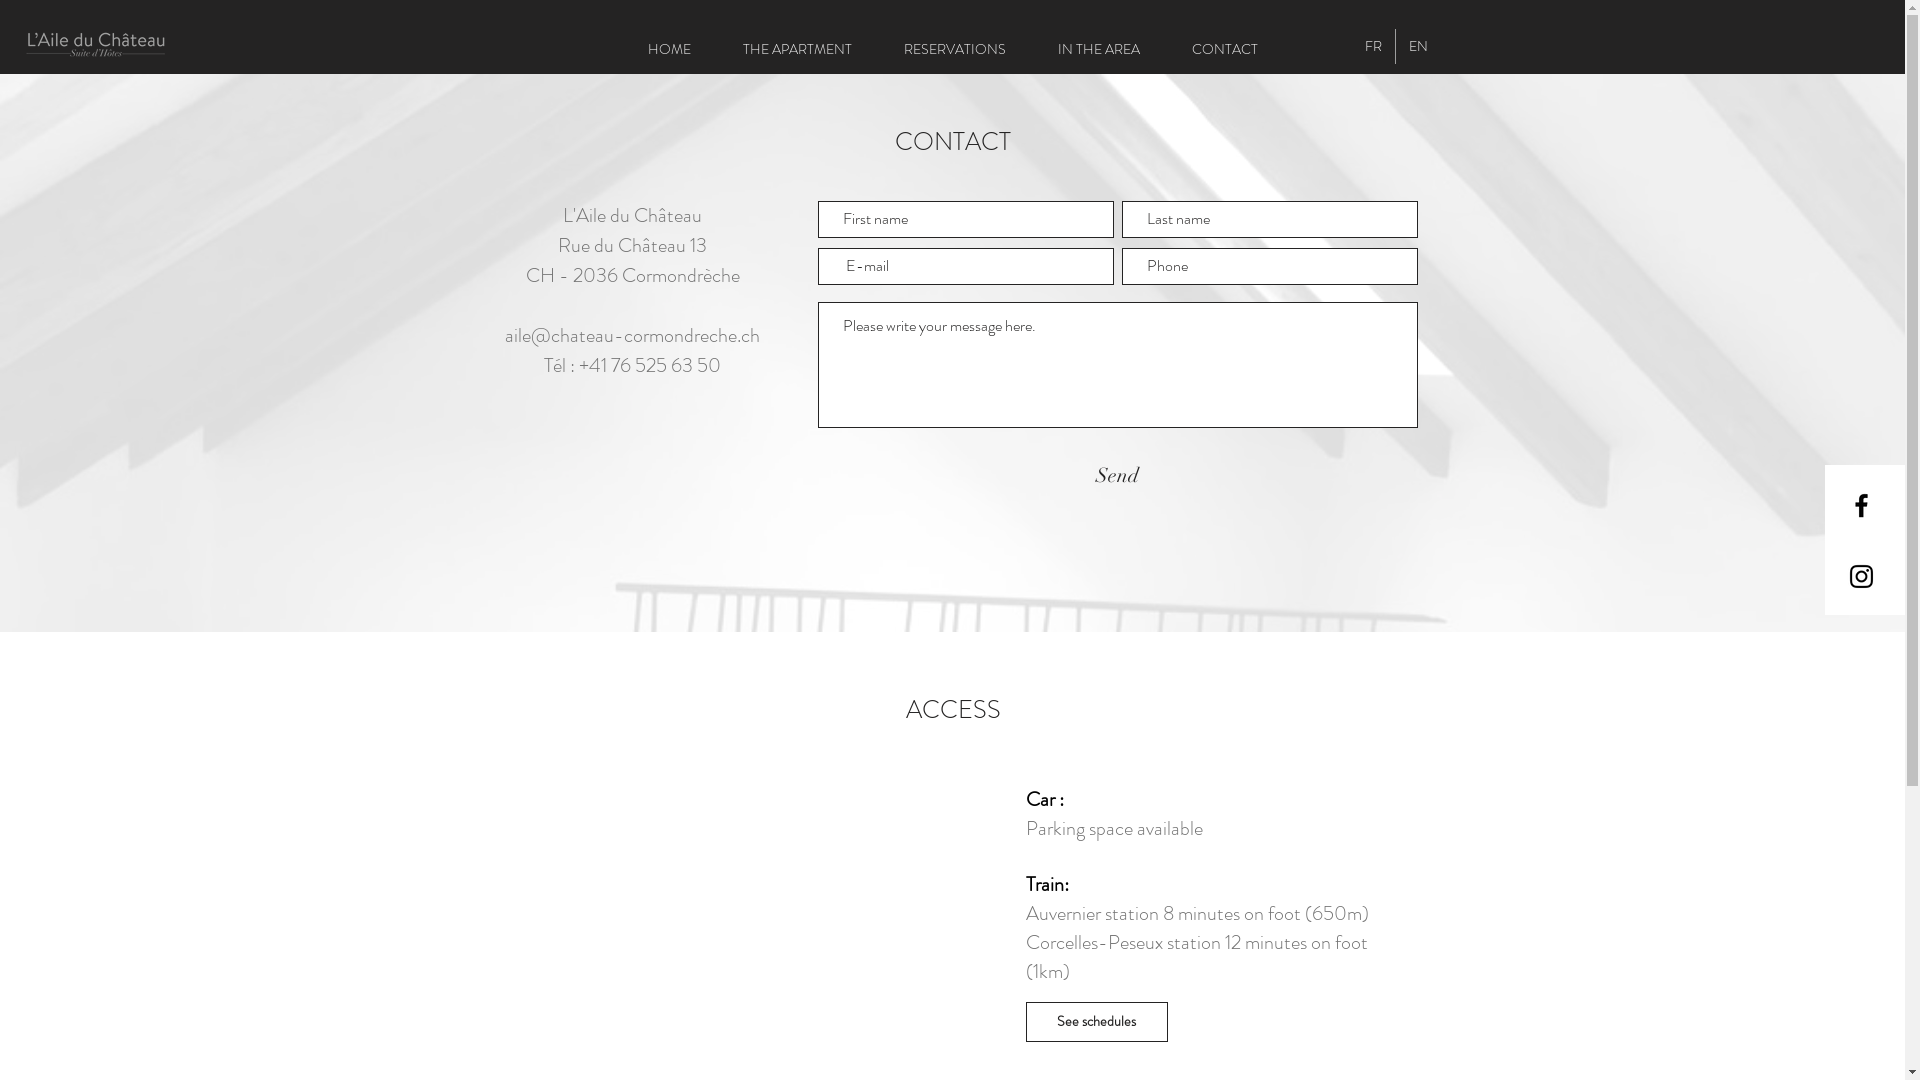 This screenshot has width=1920, height=1080. Describe the element at coordinates (1374, 46) in the screenshot. I see `FR` at that location.